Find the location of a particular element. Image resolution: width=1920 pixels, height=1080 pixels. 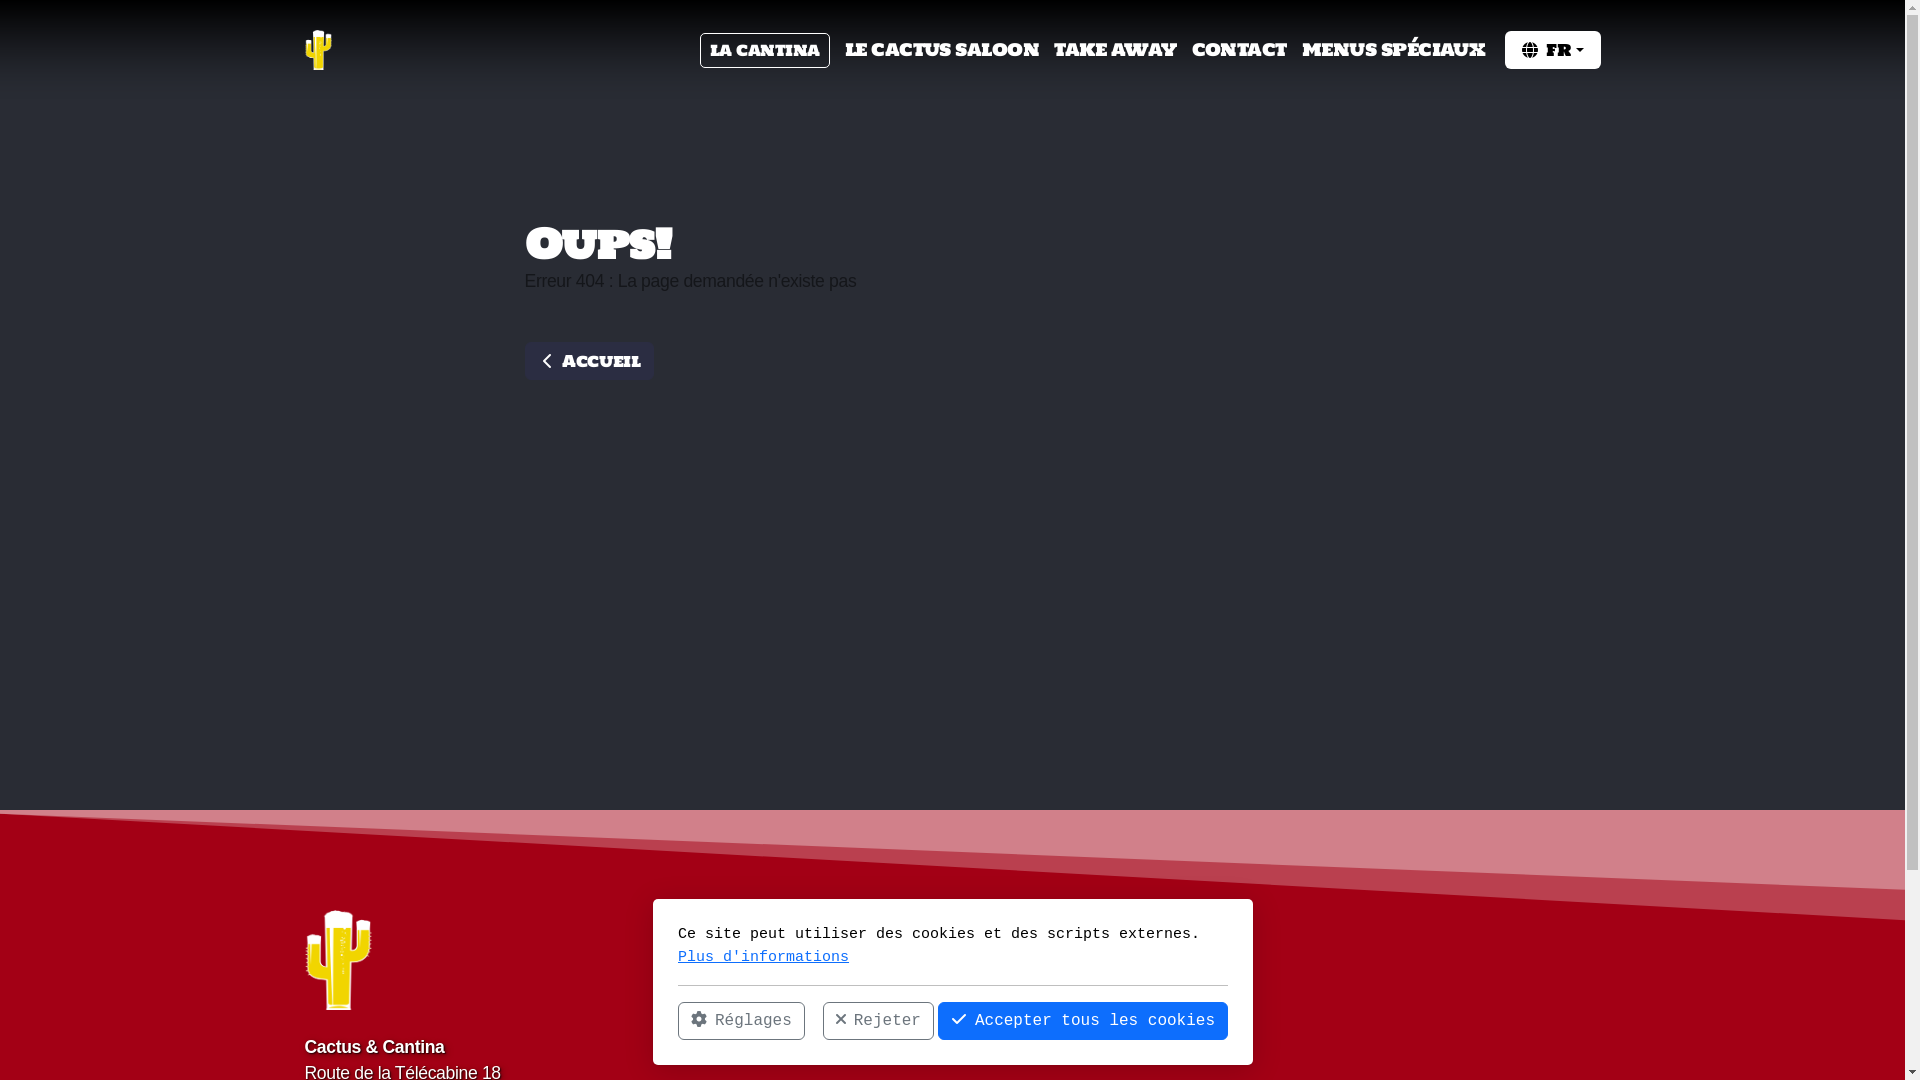

FR is located at coordinates (1552, 50).